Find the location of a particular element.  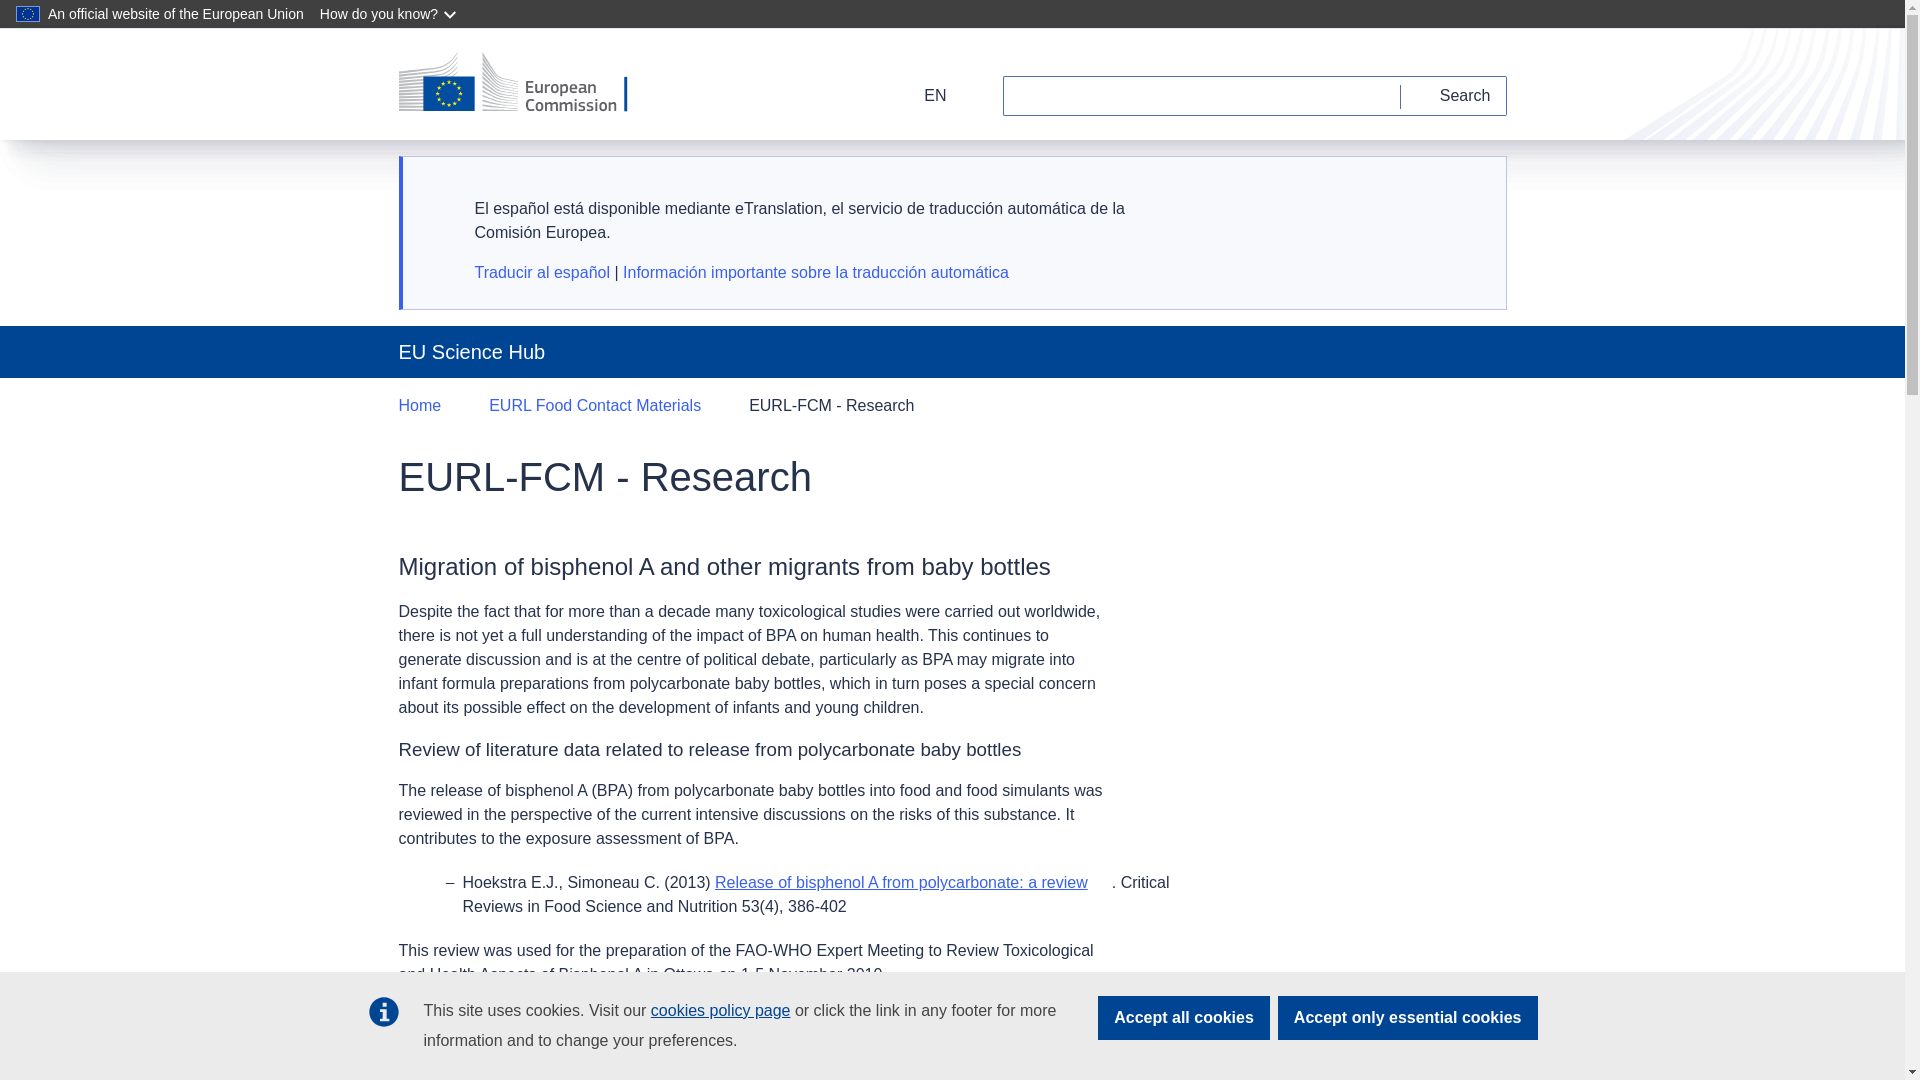

EN is located at coordinates (922, 95).